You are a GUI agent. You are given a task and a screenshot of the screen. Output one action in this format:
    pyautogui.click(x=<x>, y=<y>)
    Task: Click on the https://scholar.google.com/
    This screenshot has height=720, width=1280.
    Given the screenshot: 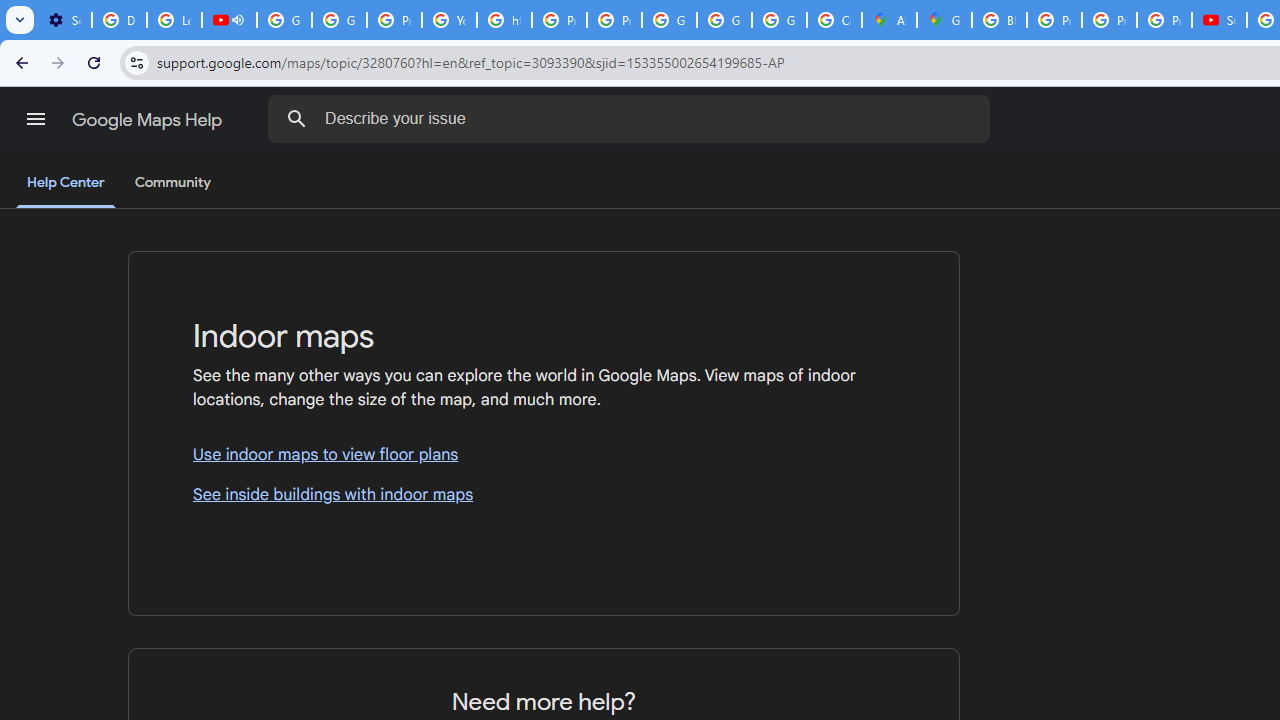 What is the action you would take?
    pyautogui.click(x=504, y=20)
    